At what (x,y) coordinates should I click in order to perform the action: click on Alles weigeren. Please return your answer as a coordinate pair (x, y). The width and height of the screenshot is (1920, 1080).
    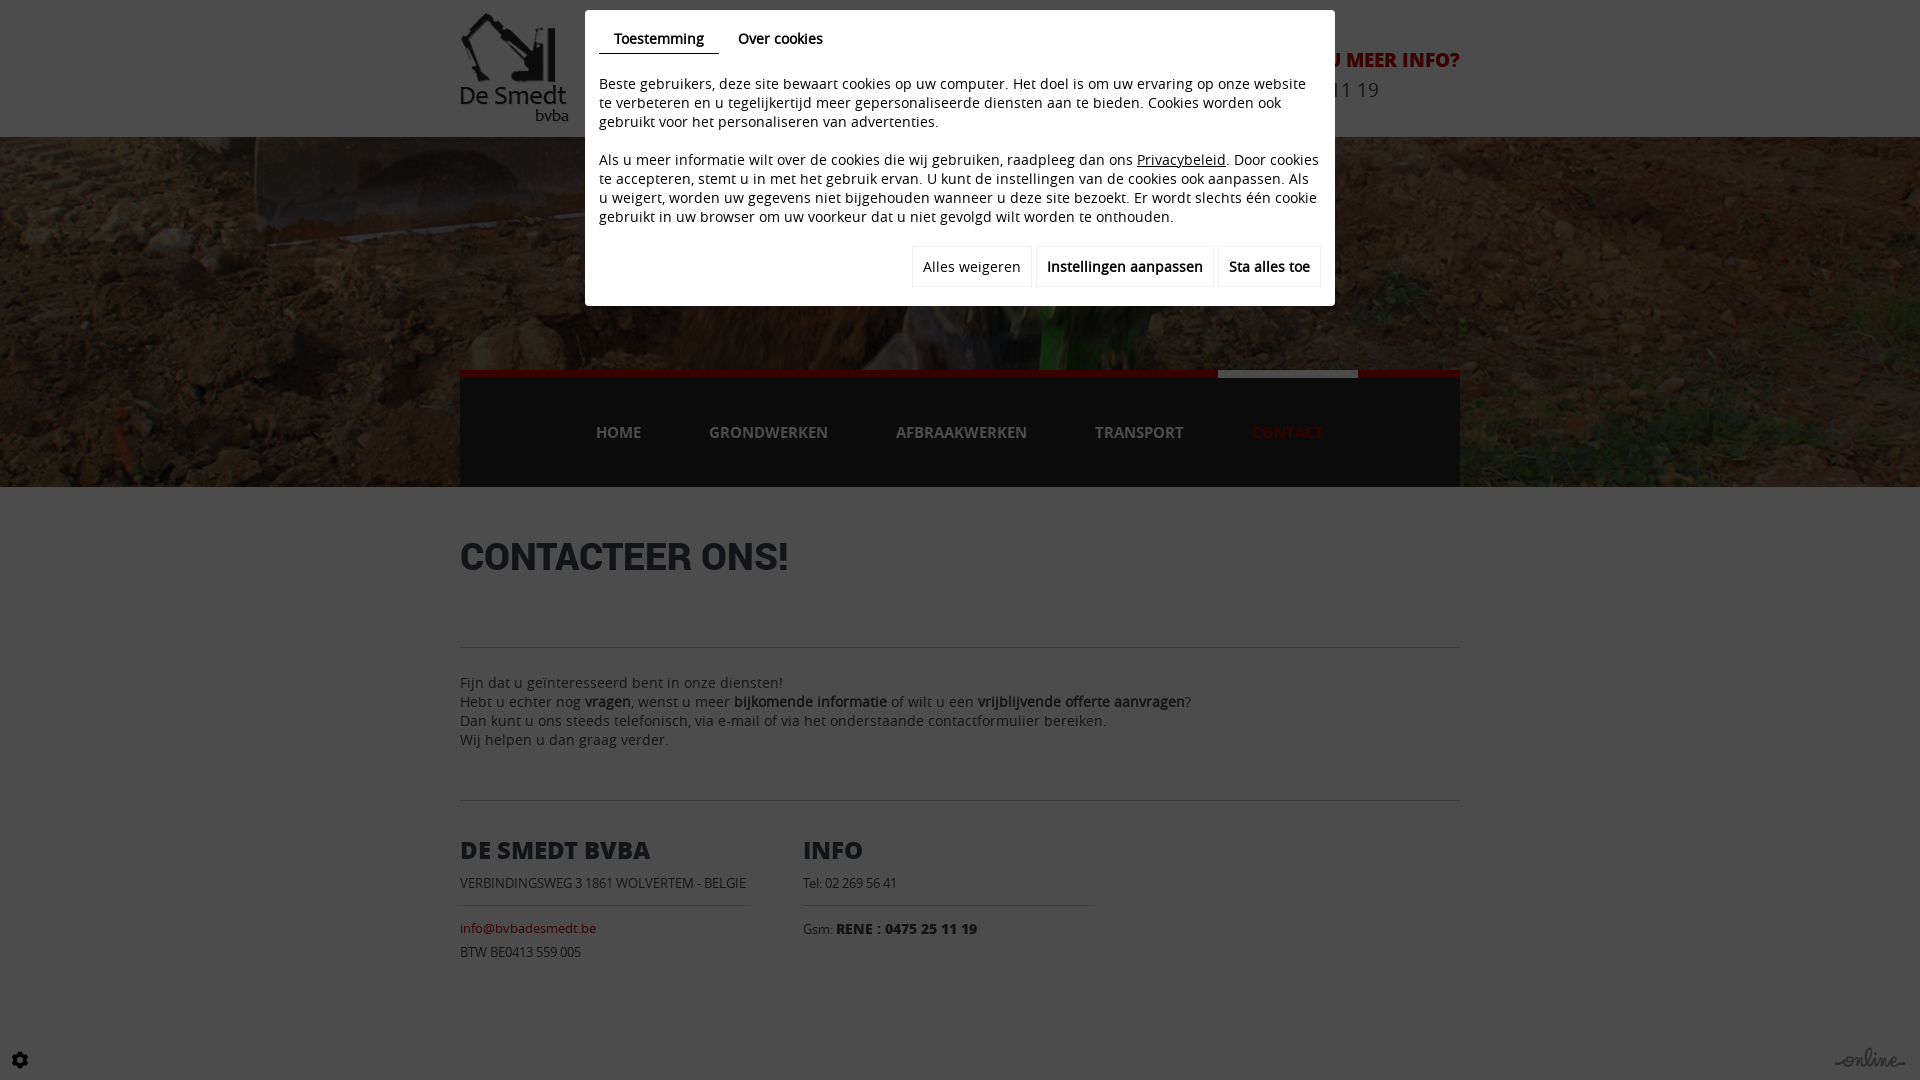
    Looking at the image, I should click on (972, 266).